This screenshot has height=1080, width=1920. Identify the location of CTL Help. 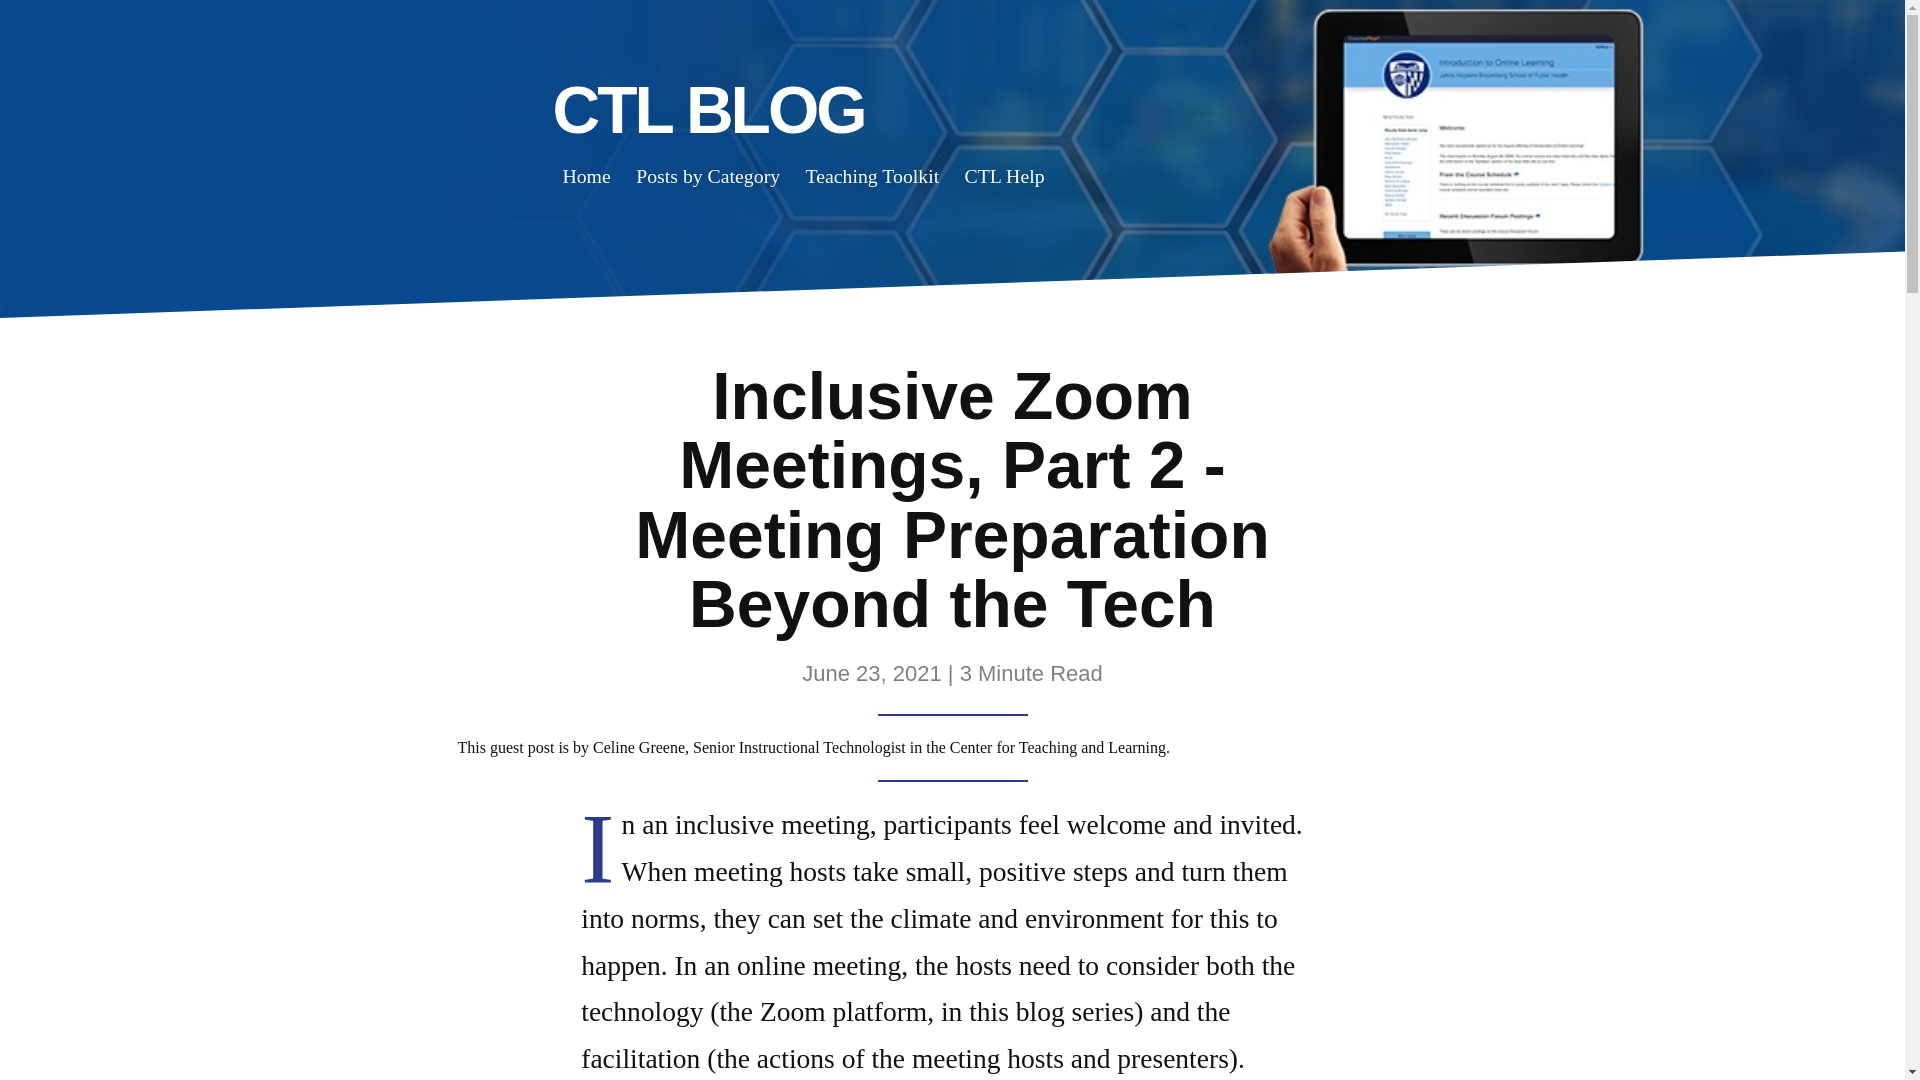
(1005, 176).